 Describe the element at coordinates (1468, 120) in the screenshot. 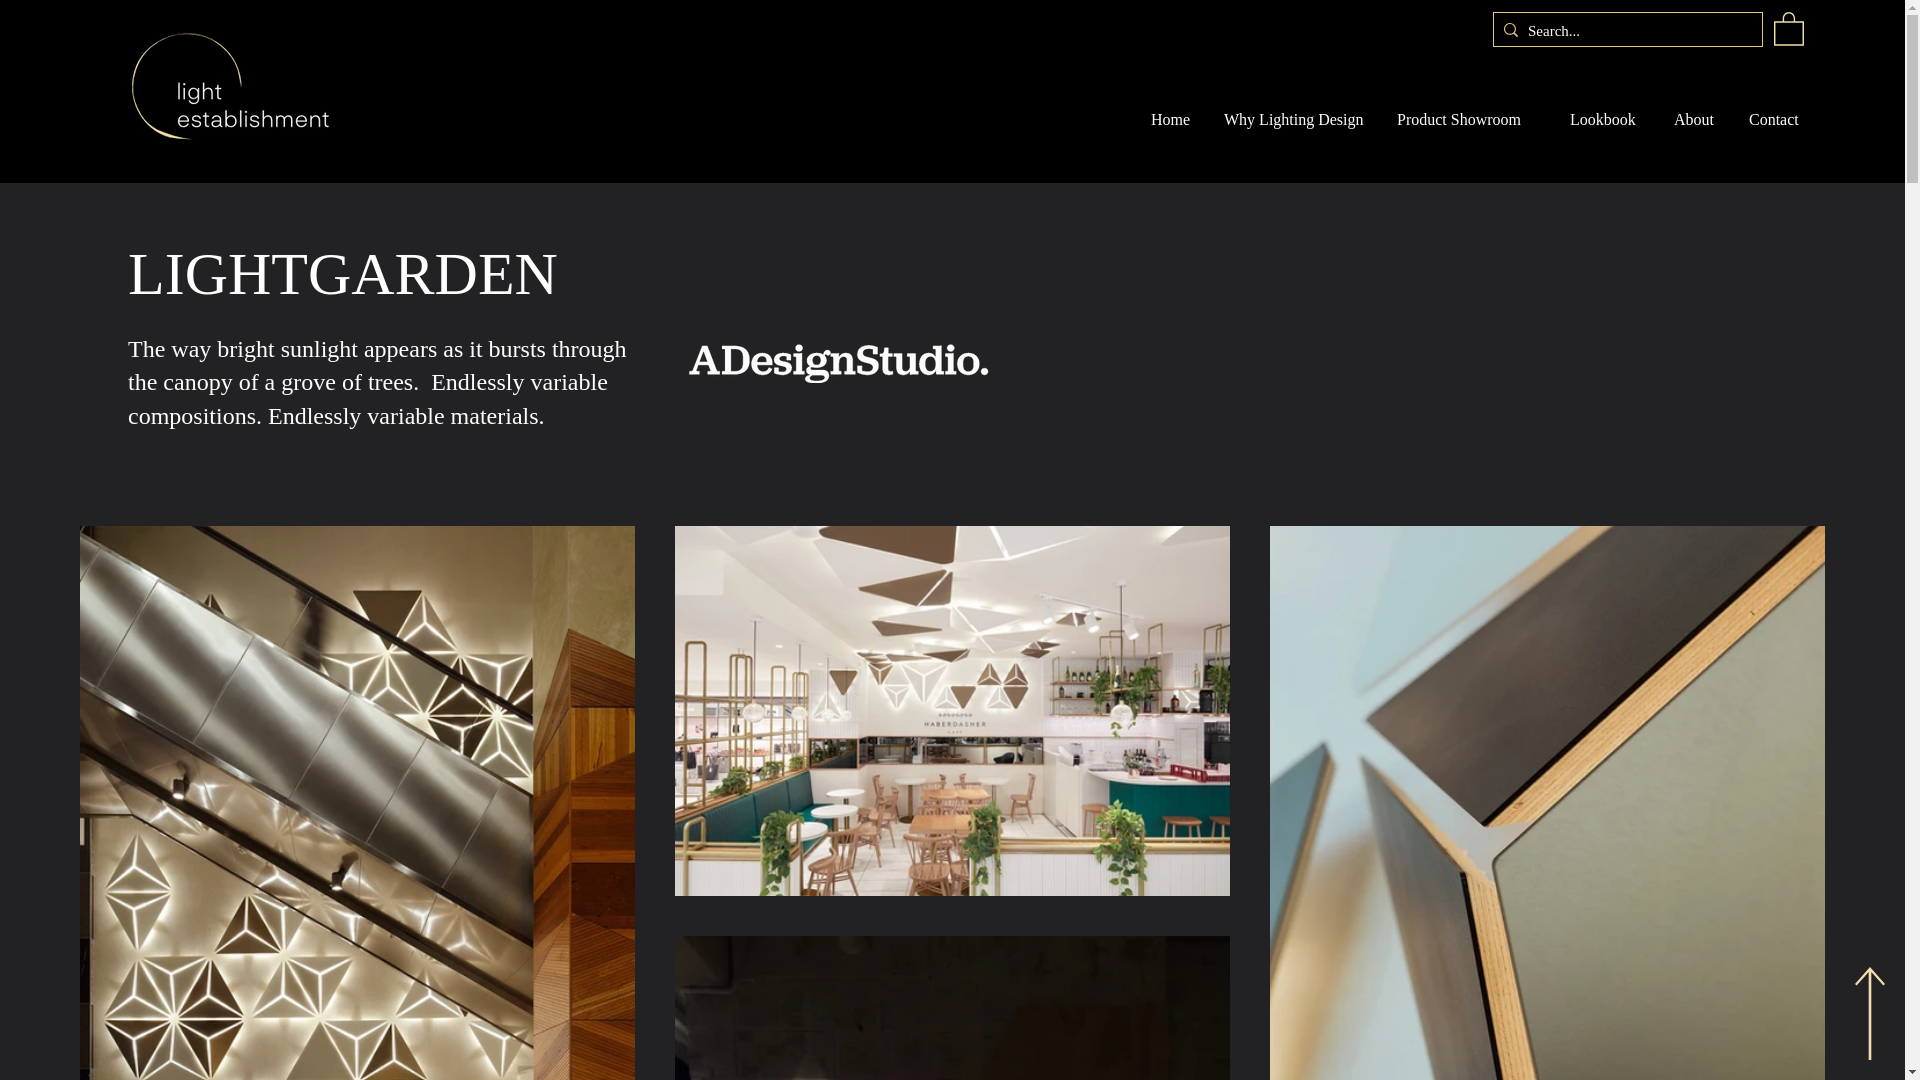

I see `Product Showroom` at that location.